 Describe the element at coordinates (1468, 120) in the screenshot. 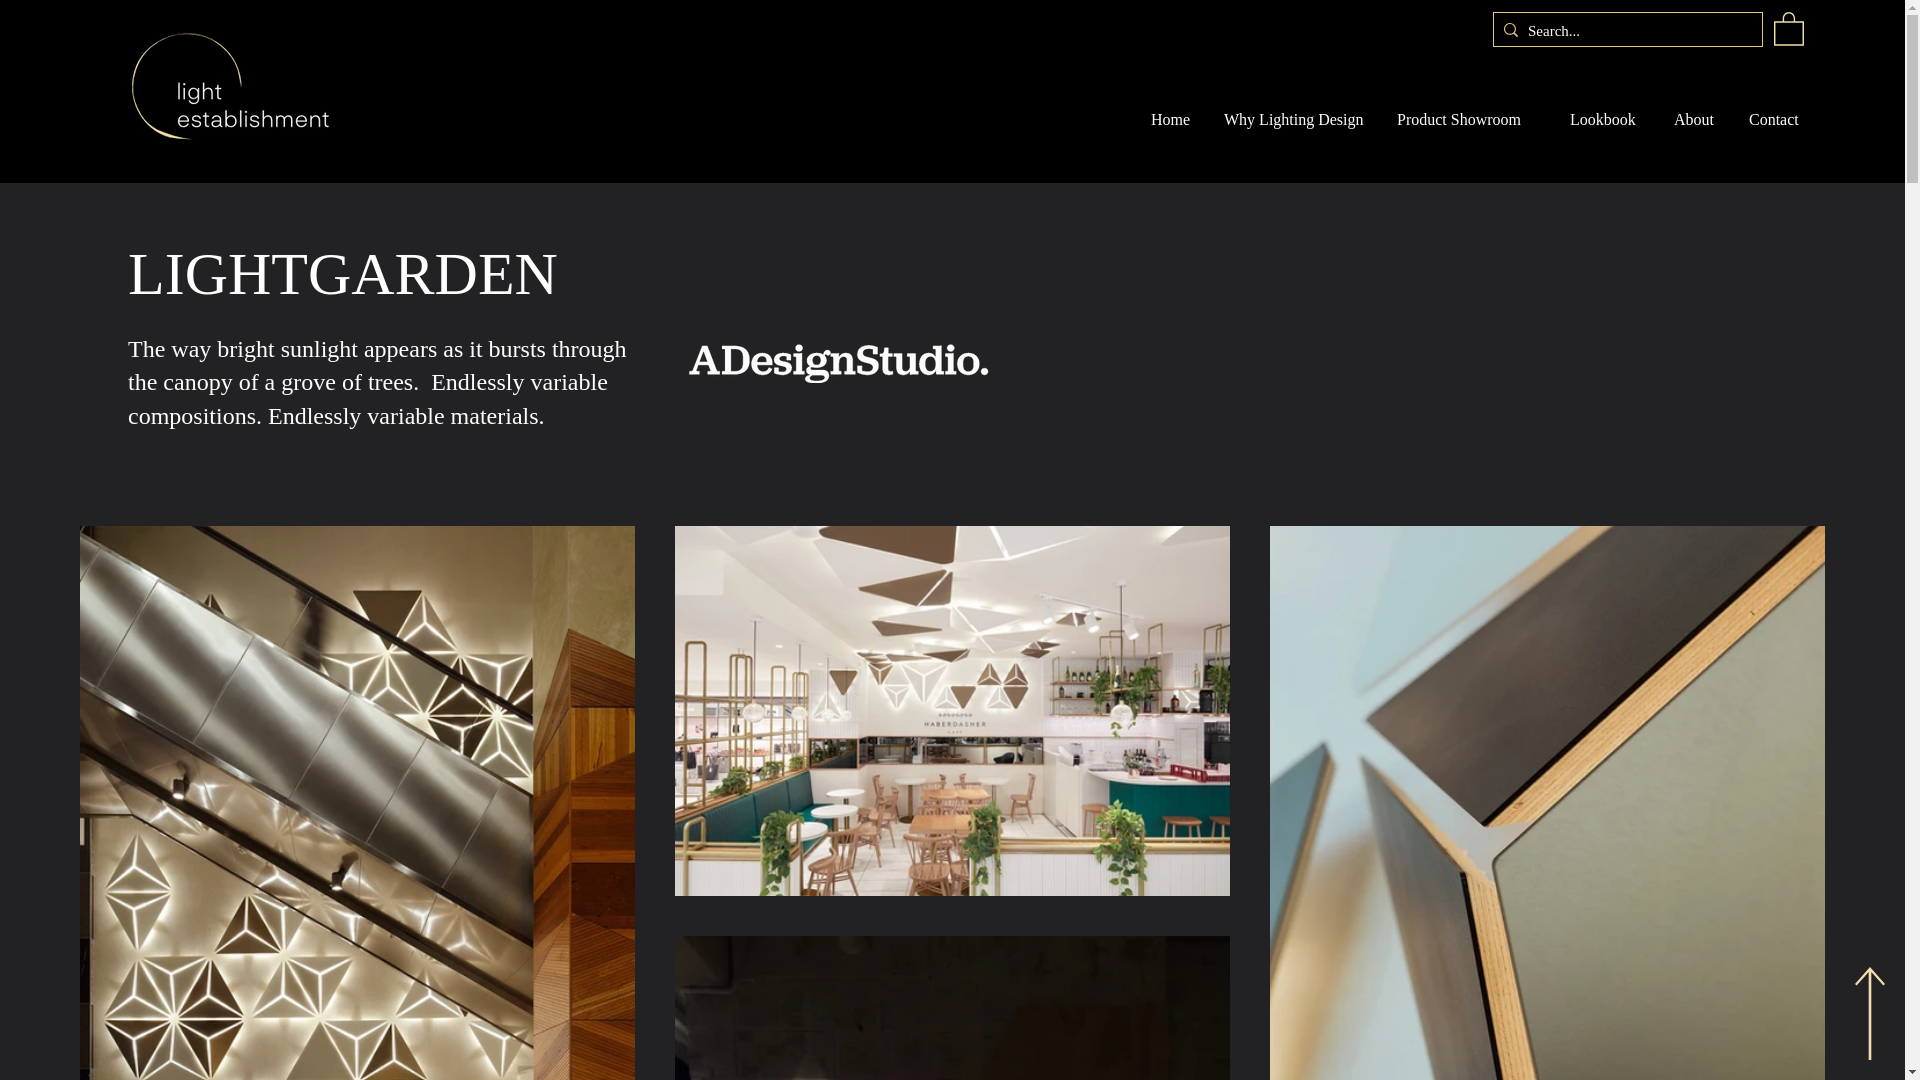

I see `Product Showroom` at that location.